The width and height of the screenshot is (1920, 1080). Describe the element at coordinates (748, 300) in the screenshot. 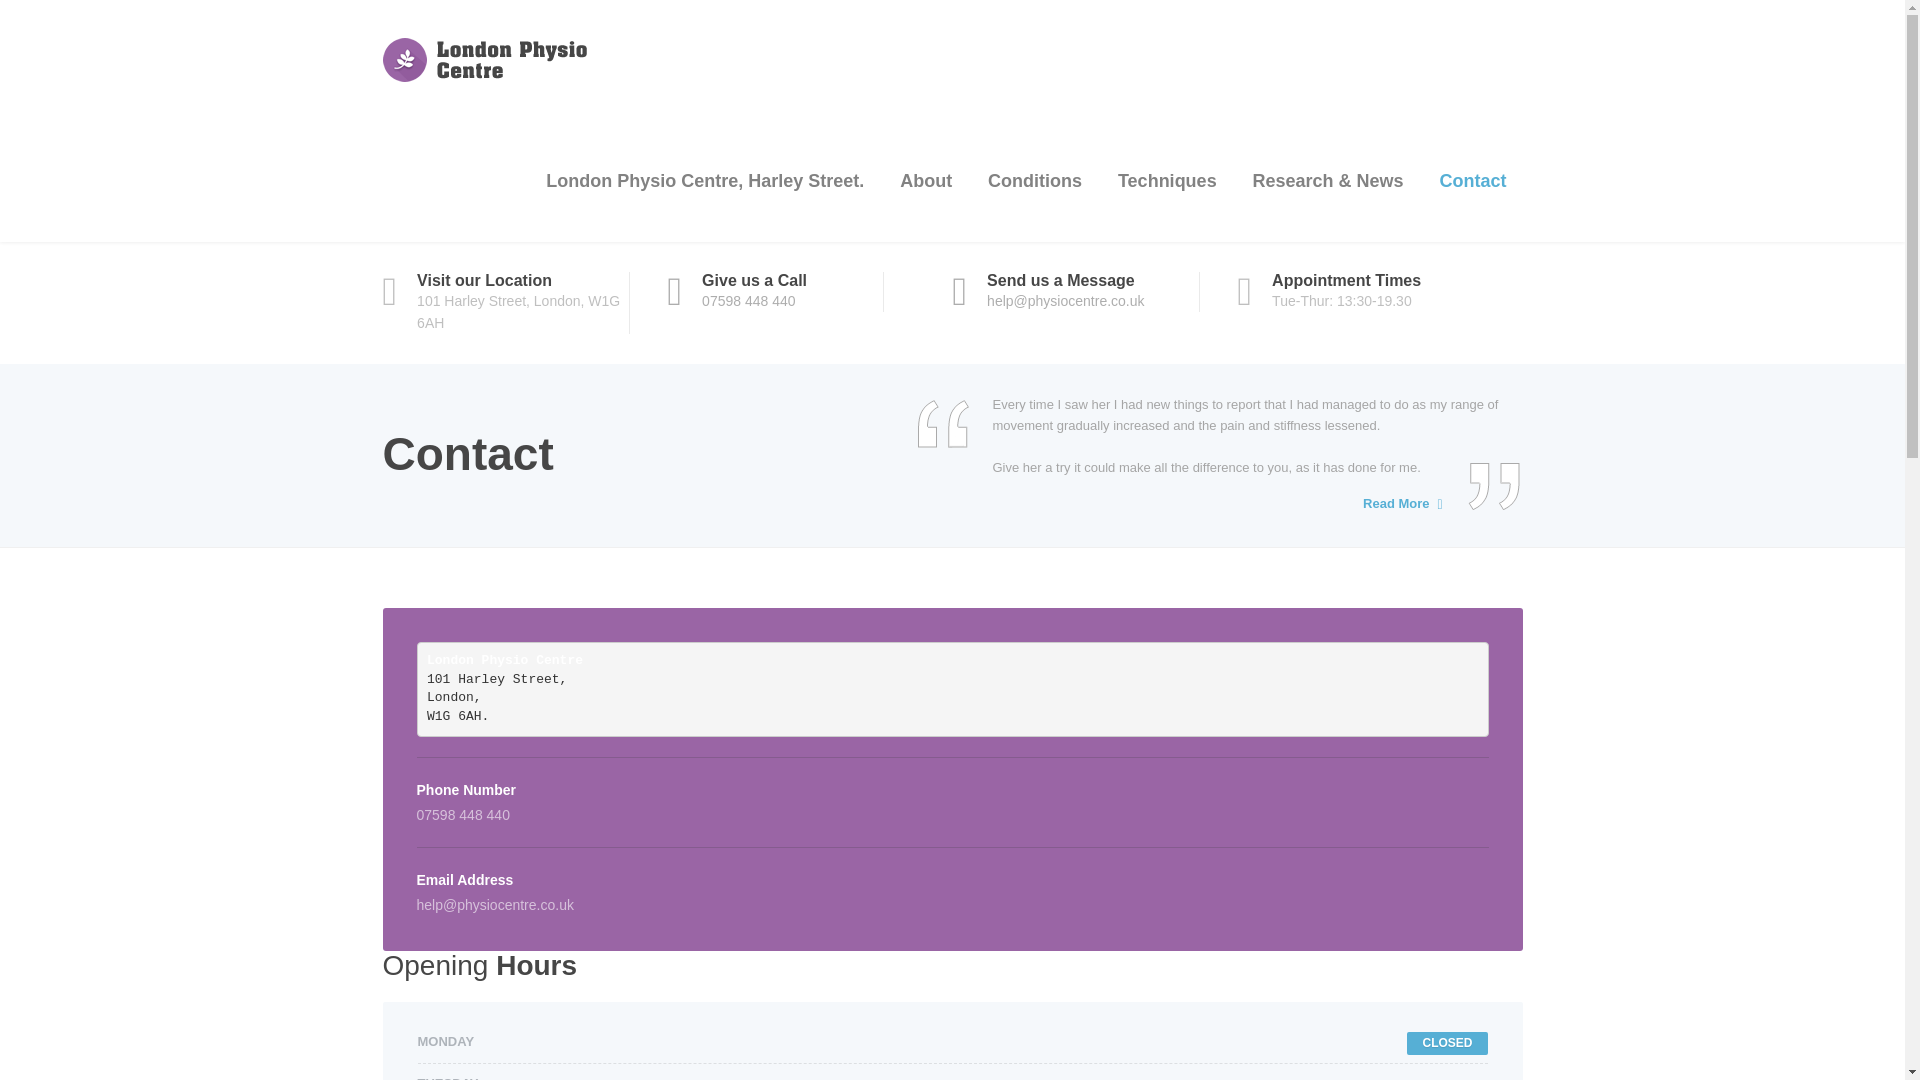

I see `07598 448 440` at that location.